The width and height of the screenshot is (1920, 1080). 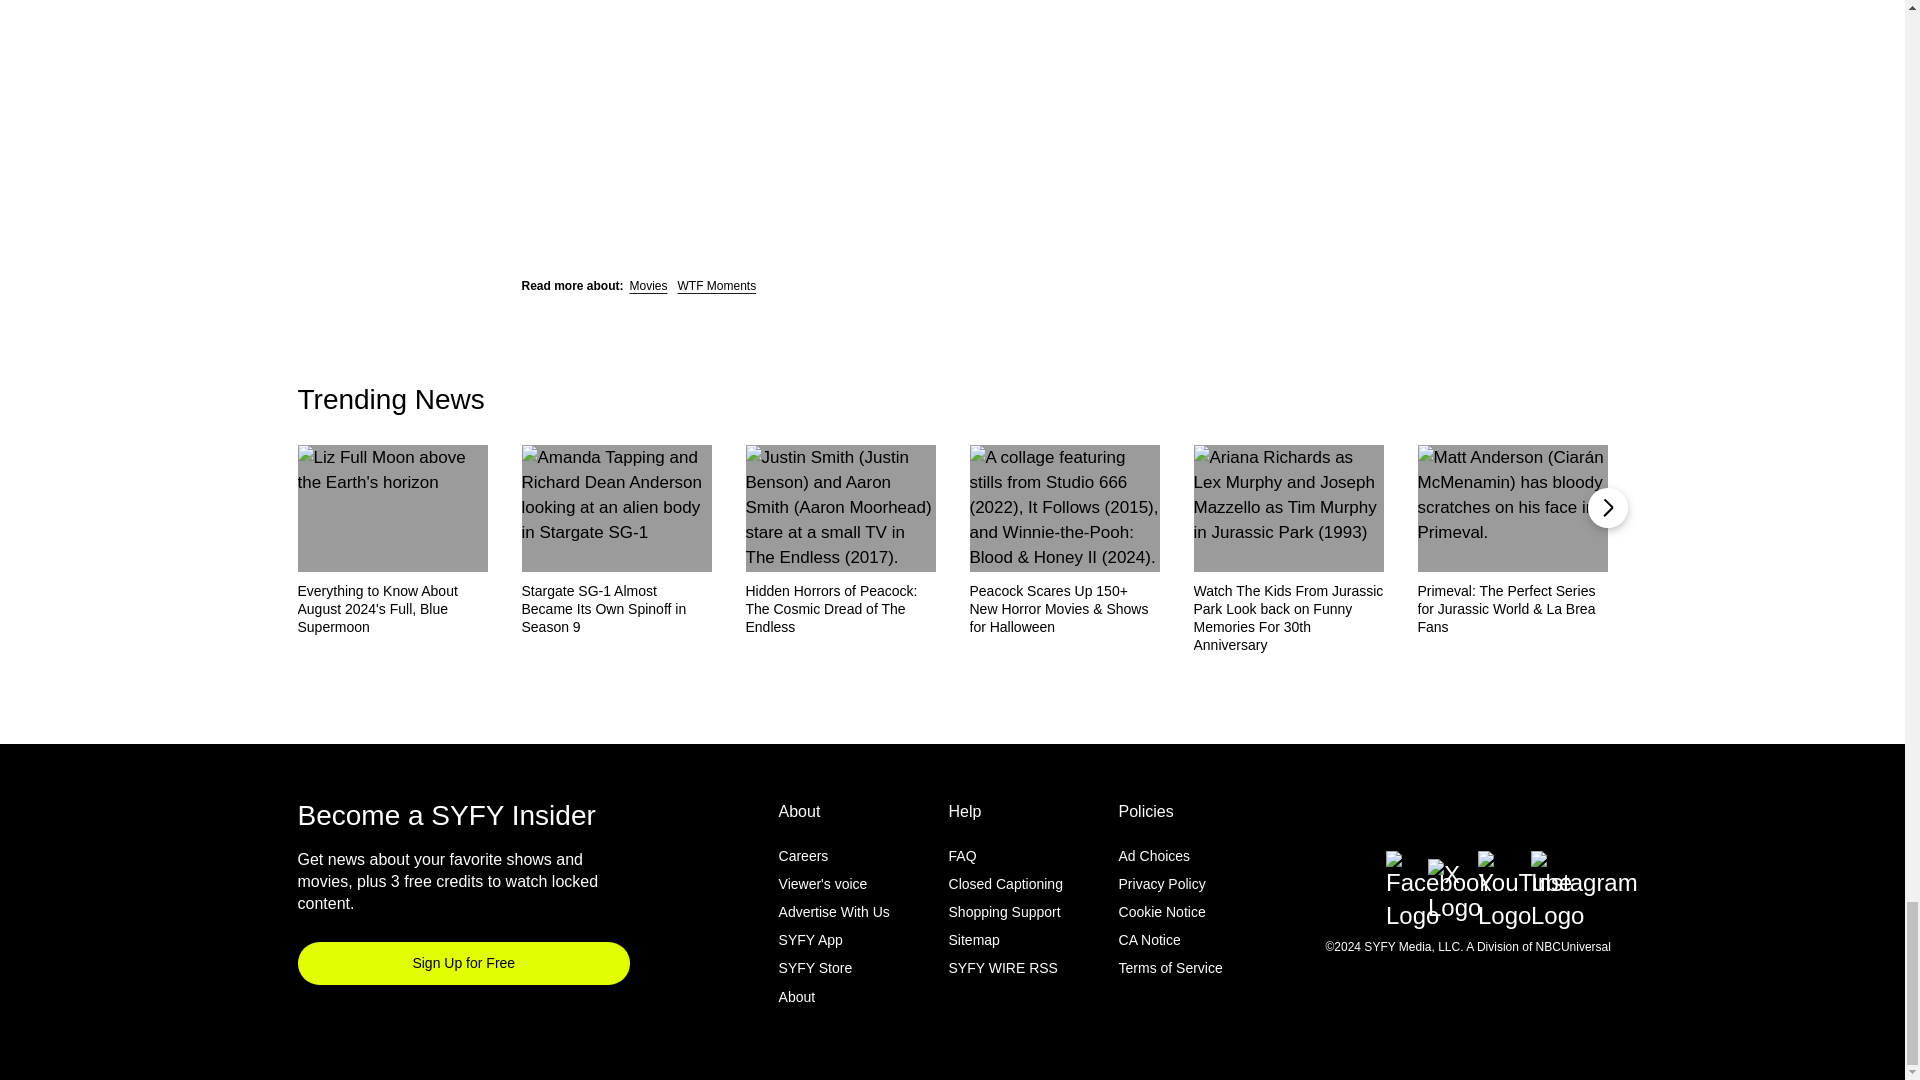 I want to click on Stargate SG-1 Almost Became Its Own Spinoff in Season 9, so click(x=617, y=609).